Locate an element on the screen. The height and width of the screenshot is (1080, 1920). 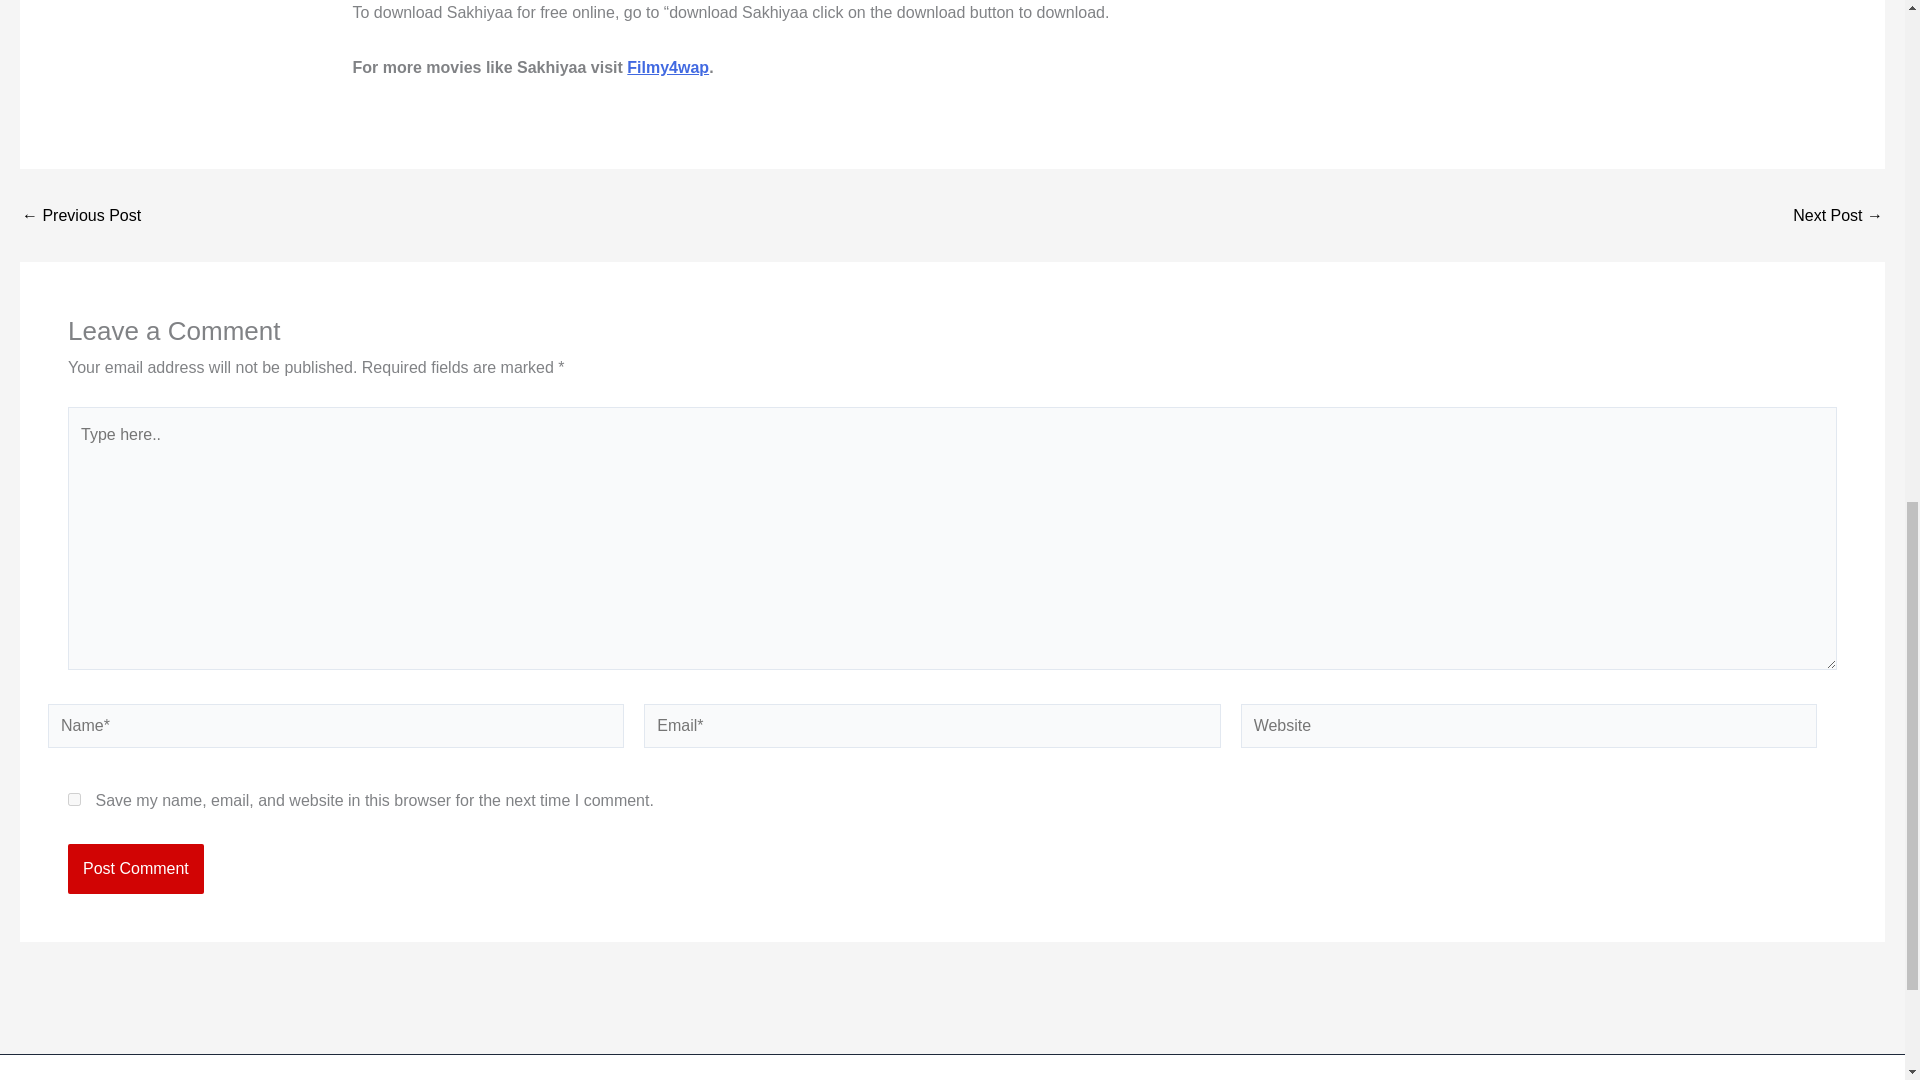
Filmy4wap is located at coordinates (668, 67).